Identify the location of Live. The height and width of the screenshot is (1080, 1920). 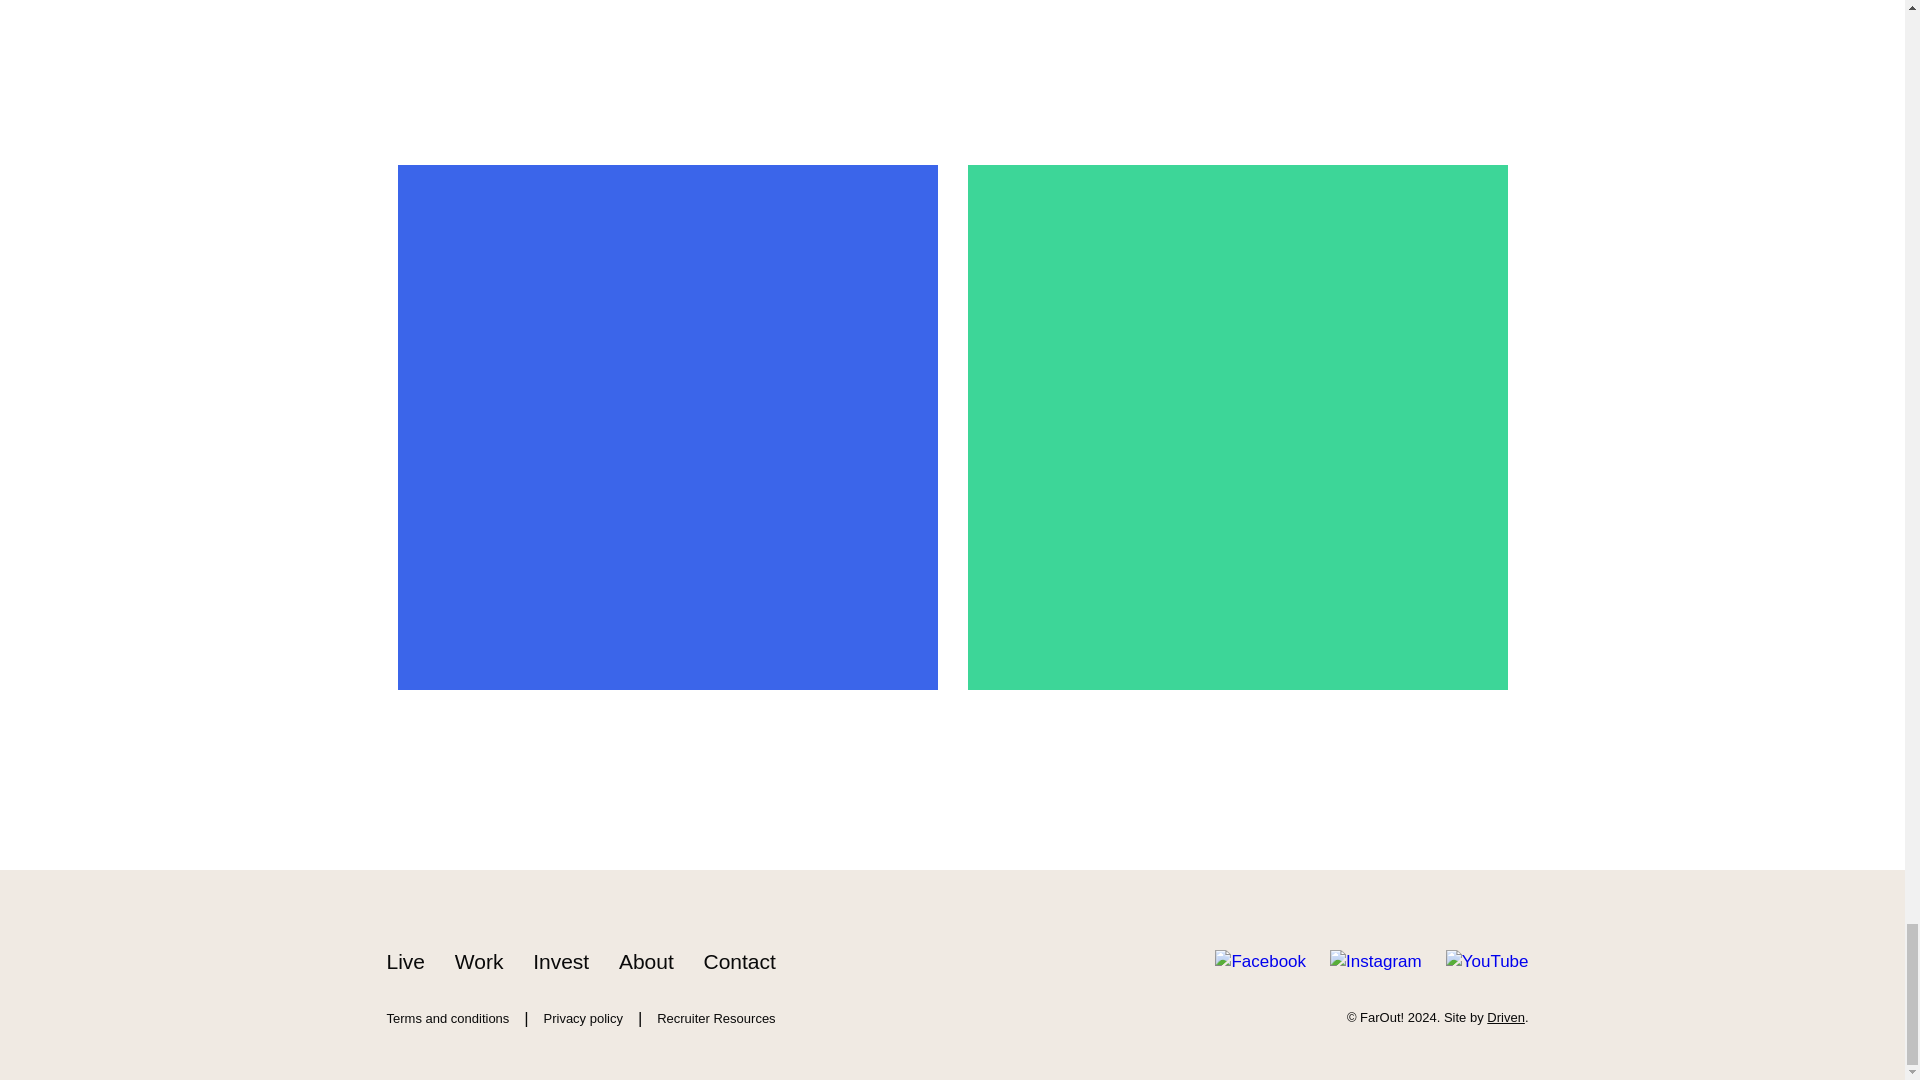
(408, 962).